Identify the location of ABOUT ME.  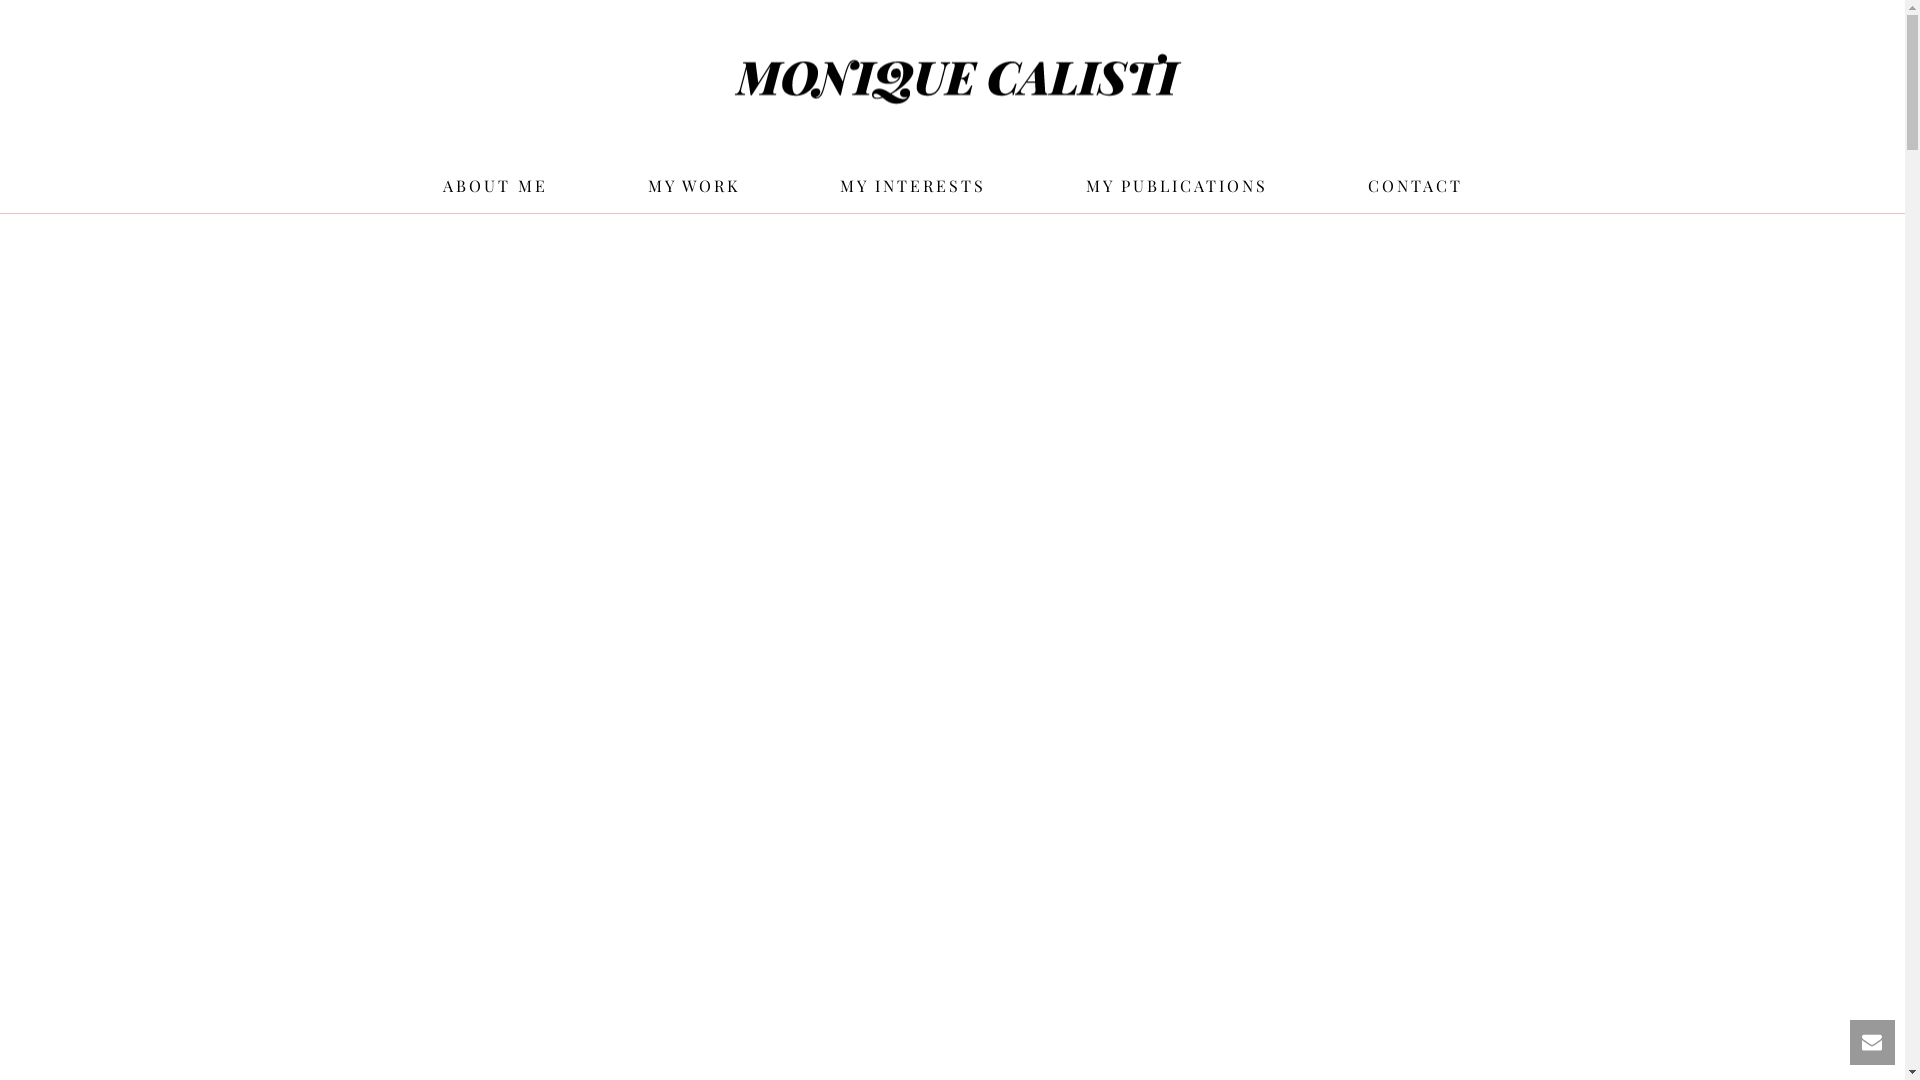
(494, 186).